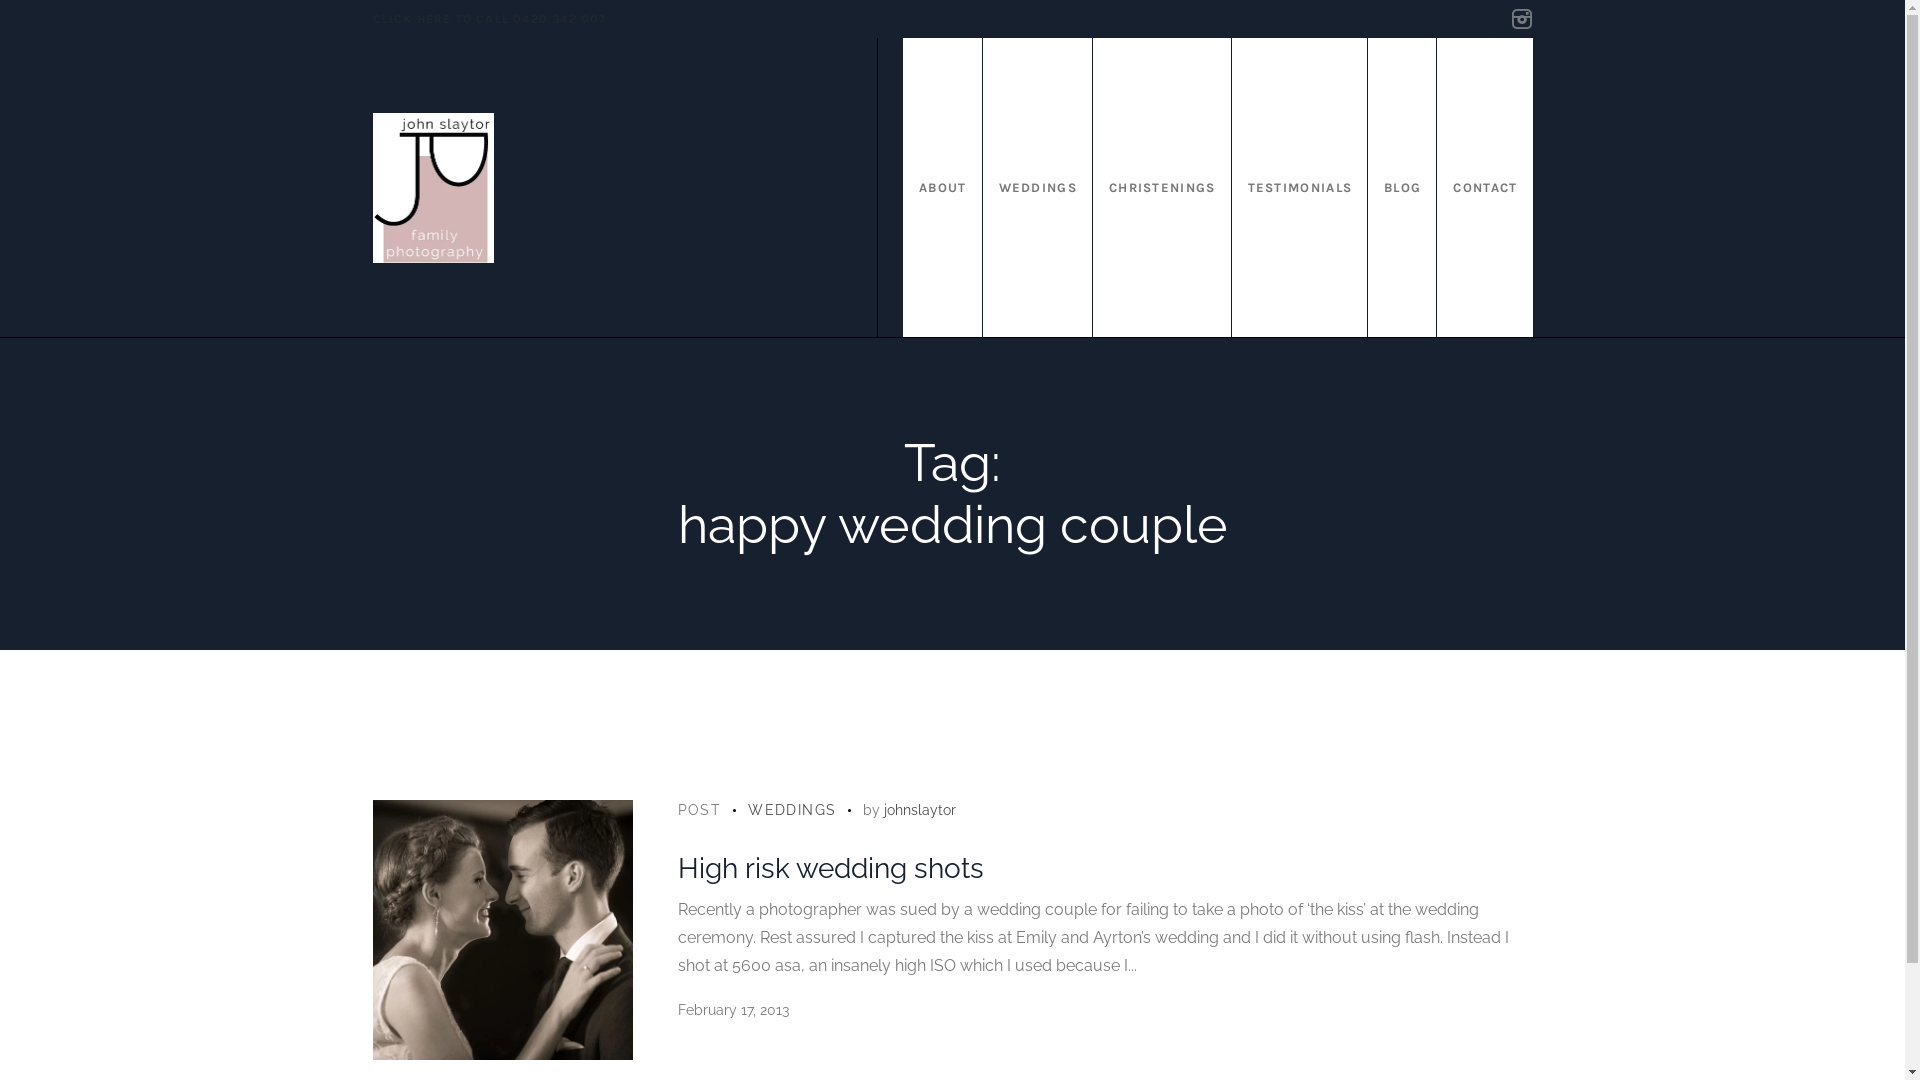 The image size is (1920, 1080). What do you see at coordinates (792, 810) in the screenshot?
I see `WEDDINGS` at bounding box center [792, 810].